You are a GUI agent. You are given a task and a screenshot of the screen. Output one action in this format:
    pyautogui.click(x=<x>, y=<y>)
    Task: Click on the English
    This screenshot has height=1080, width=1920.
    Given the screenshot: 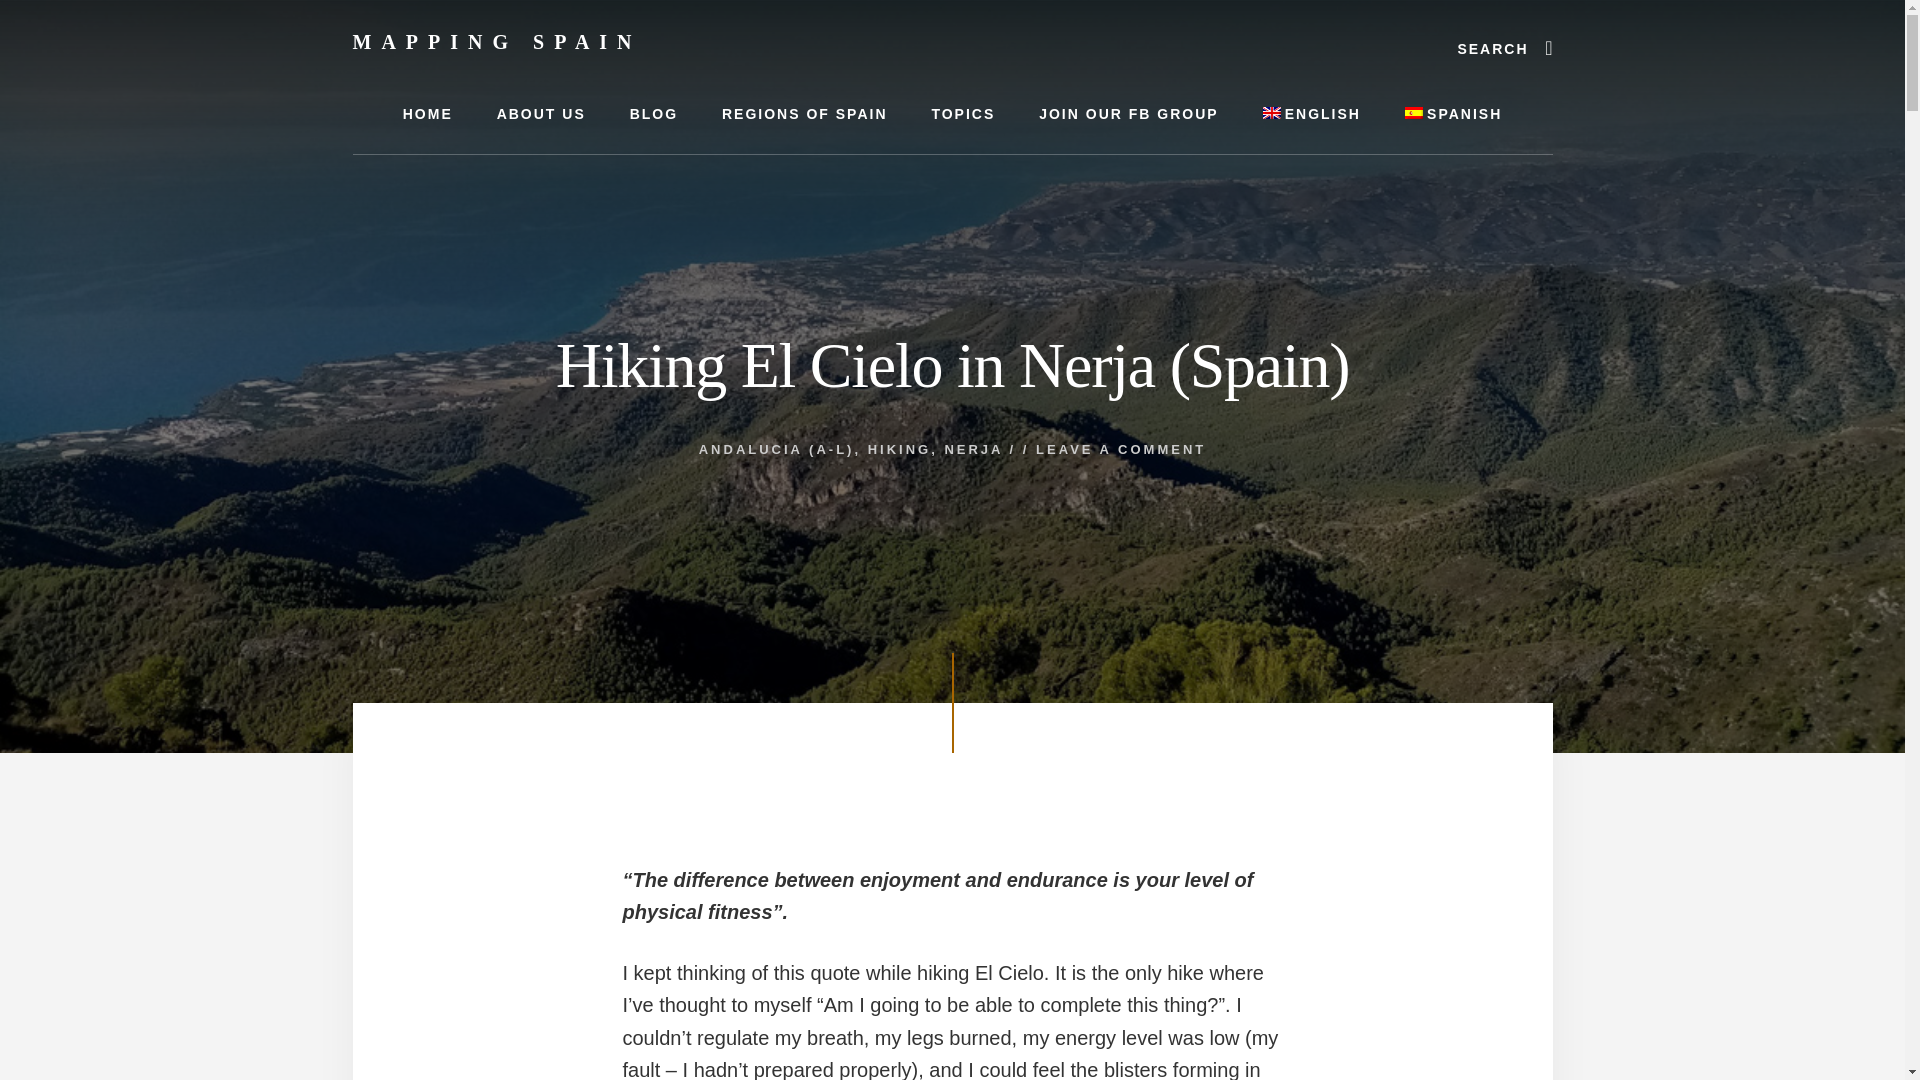 What is the action you would take?
    pyautogui.click(x=1311, y=114)
    